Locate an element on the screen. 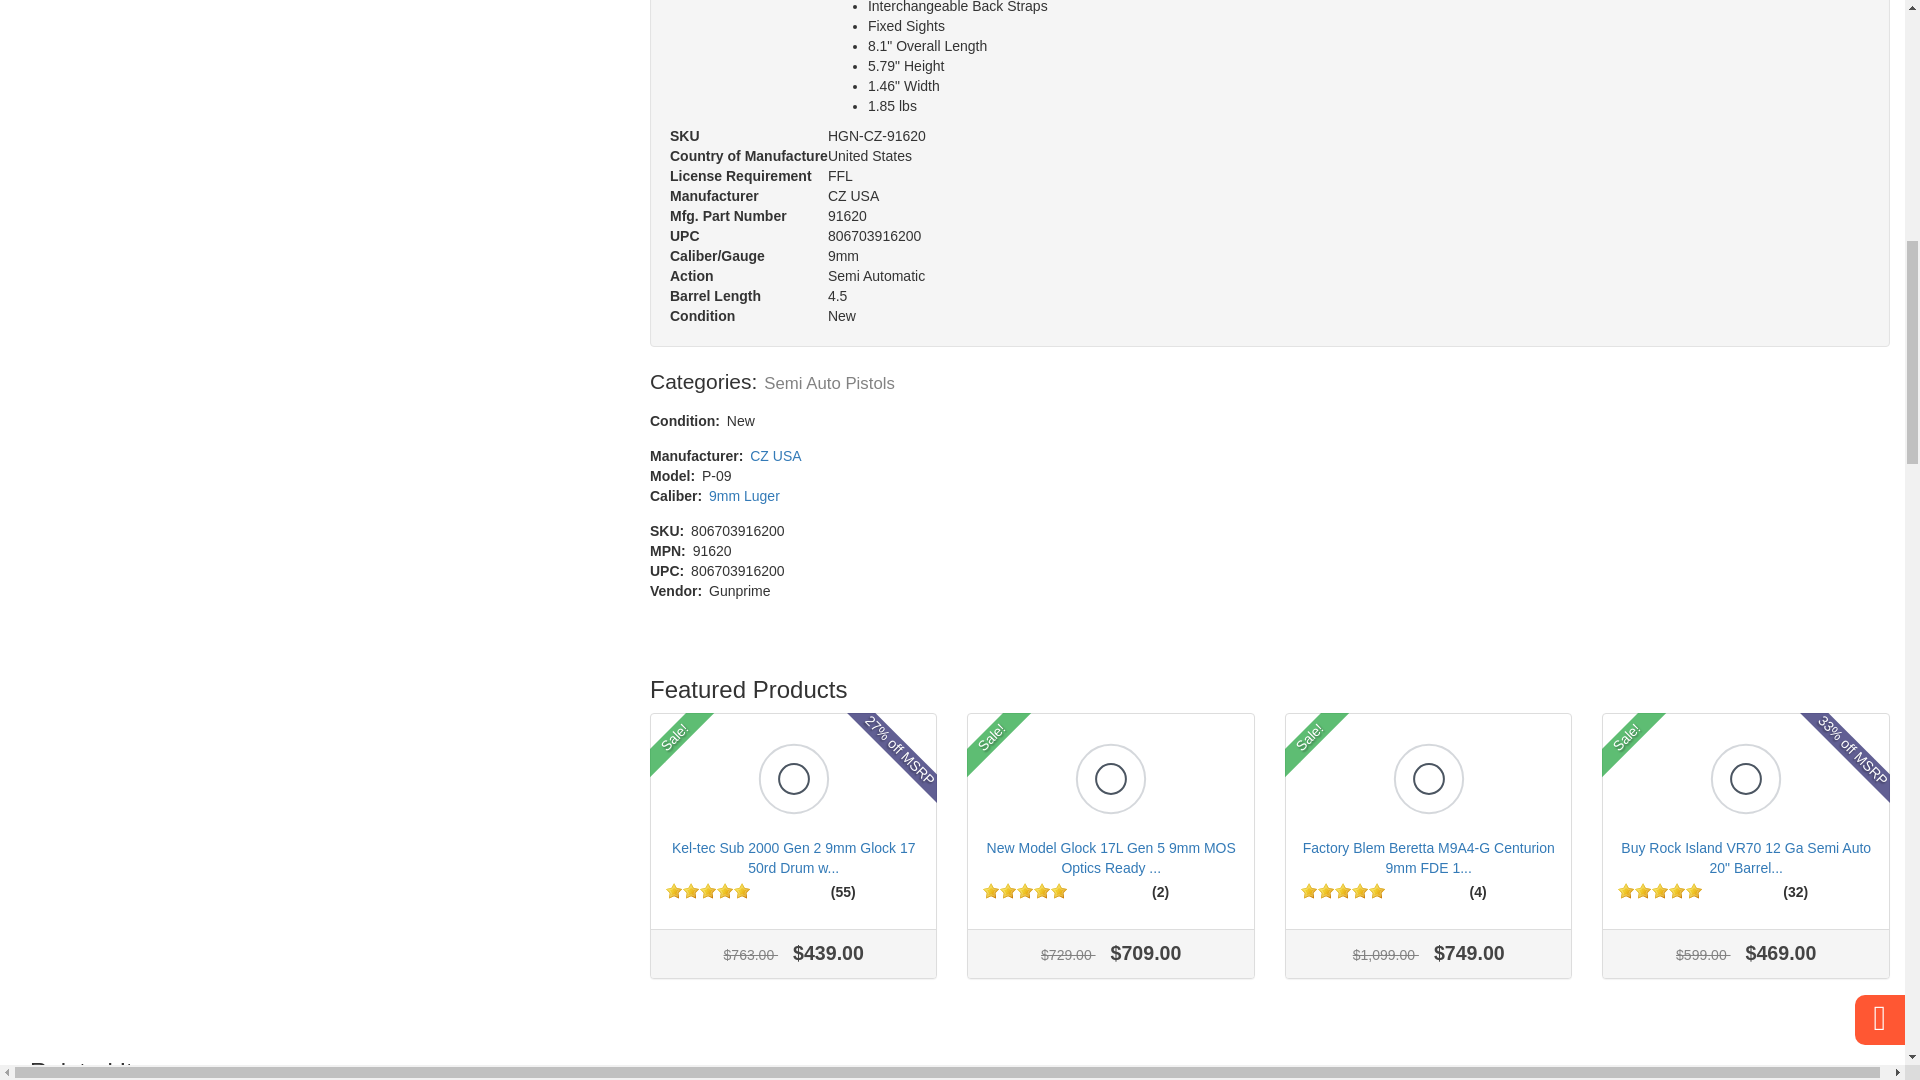  4 stars is located at coordinates (724, 890).